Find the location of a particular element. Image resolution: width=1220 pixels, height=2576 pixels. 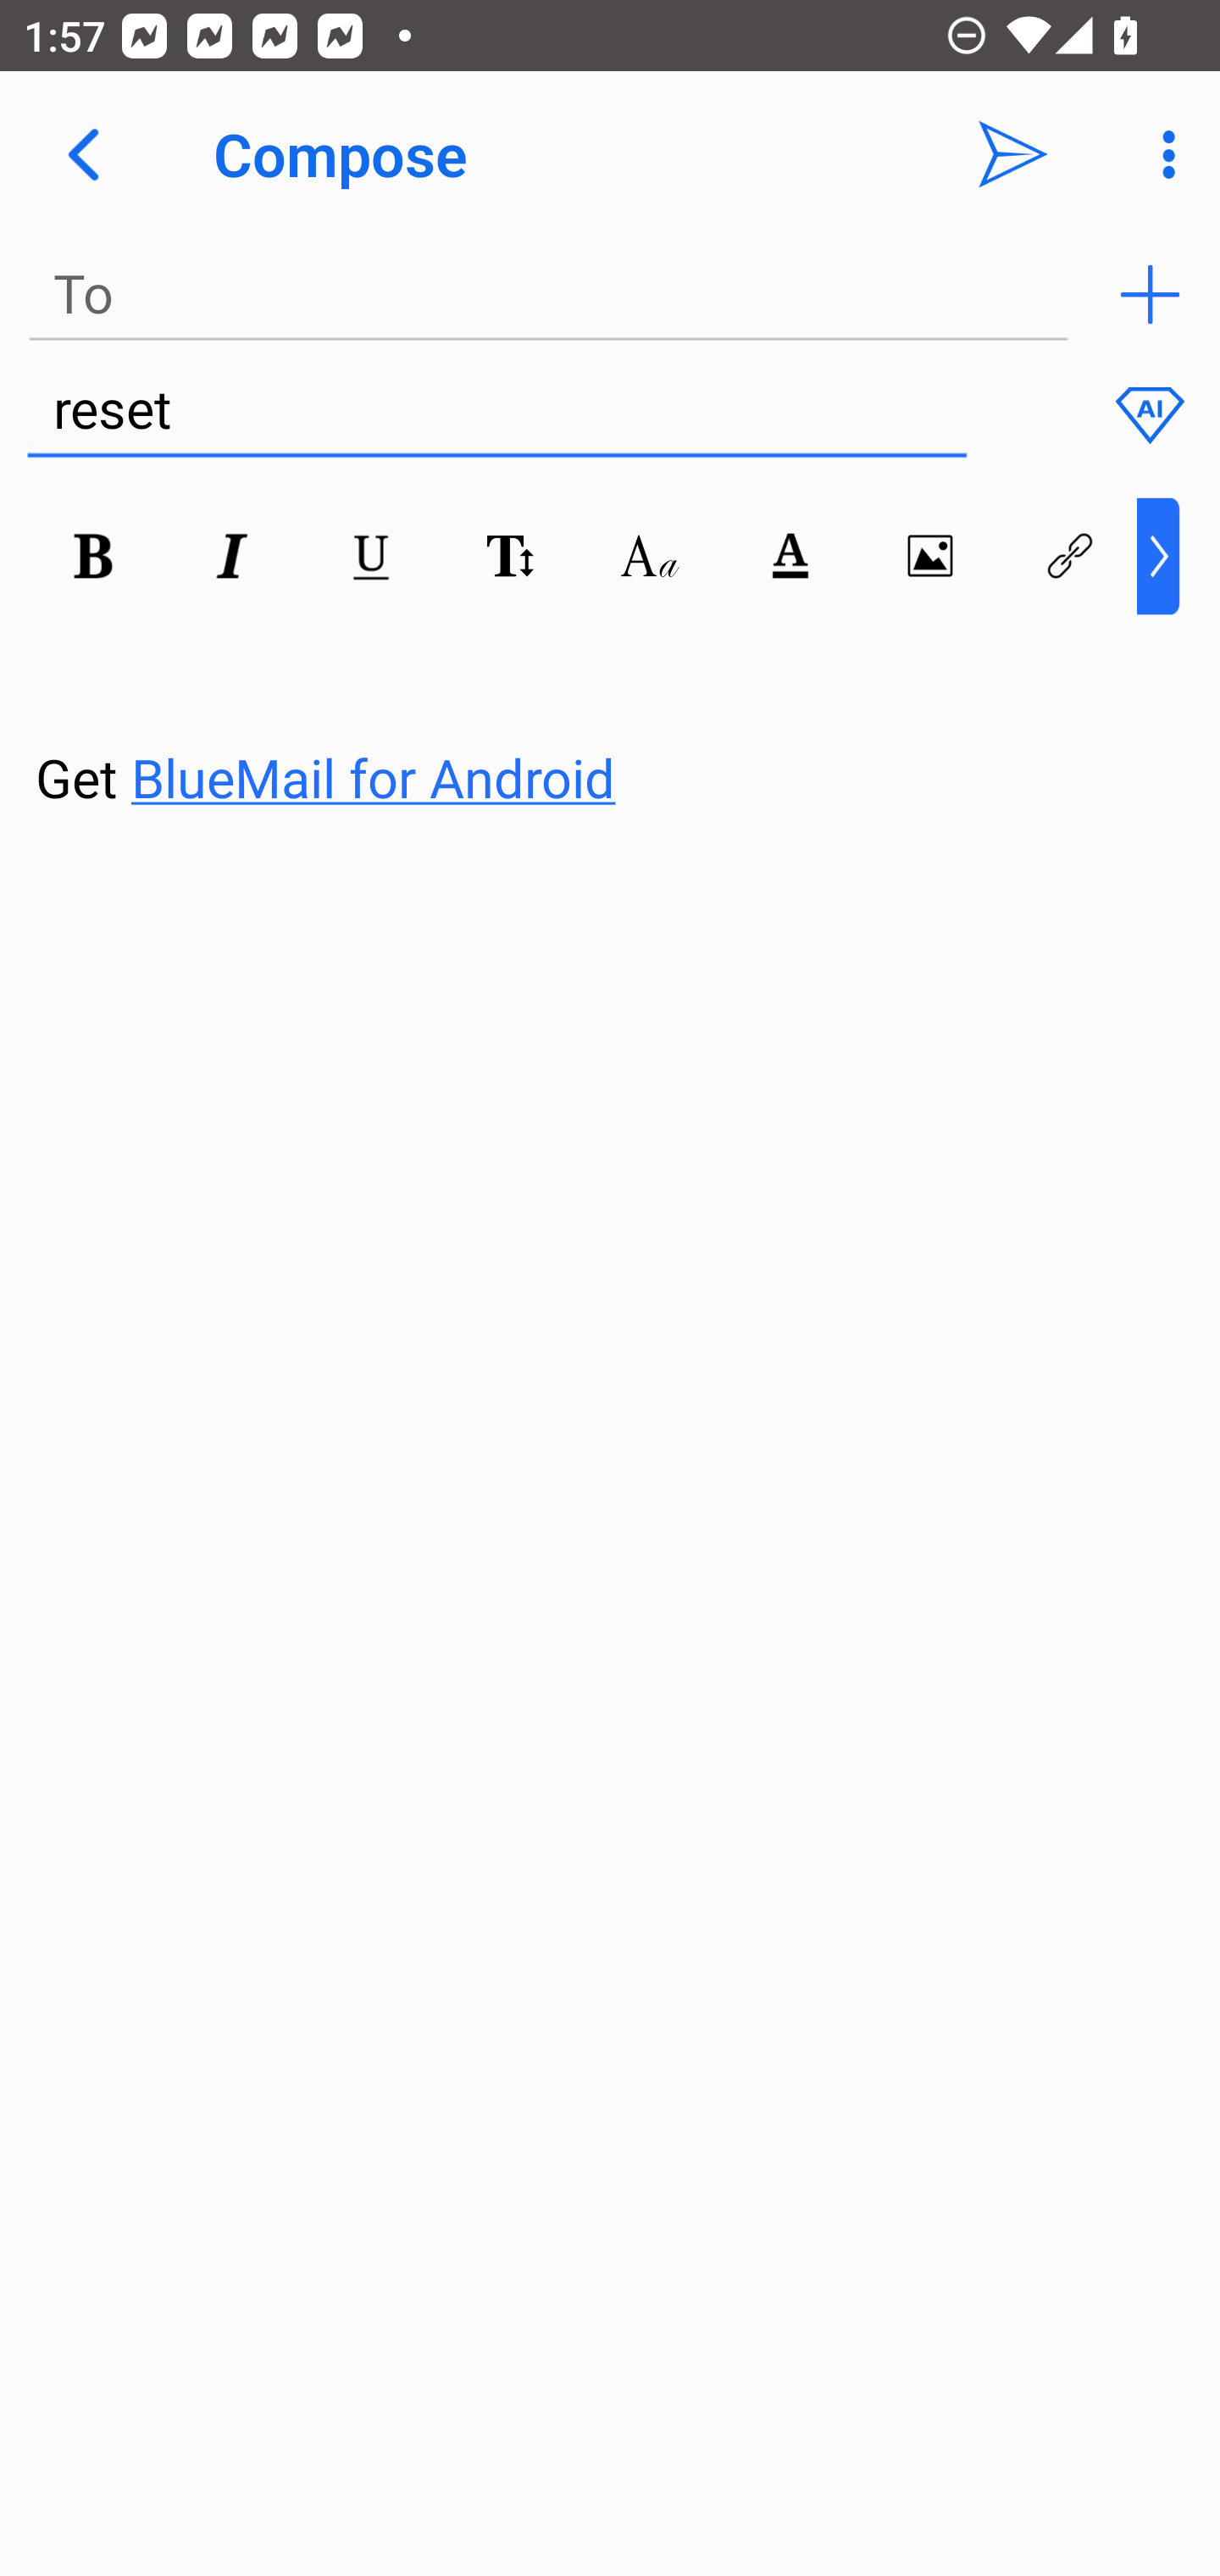

Send is located at coordinates (1013, 154).